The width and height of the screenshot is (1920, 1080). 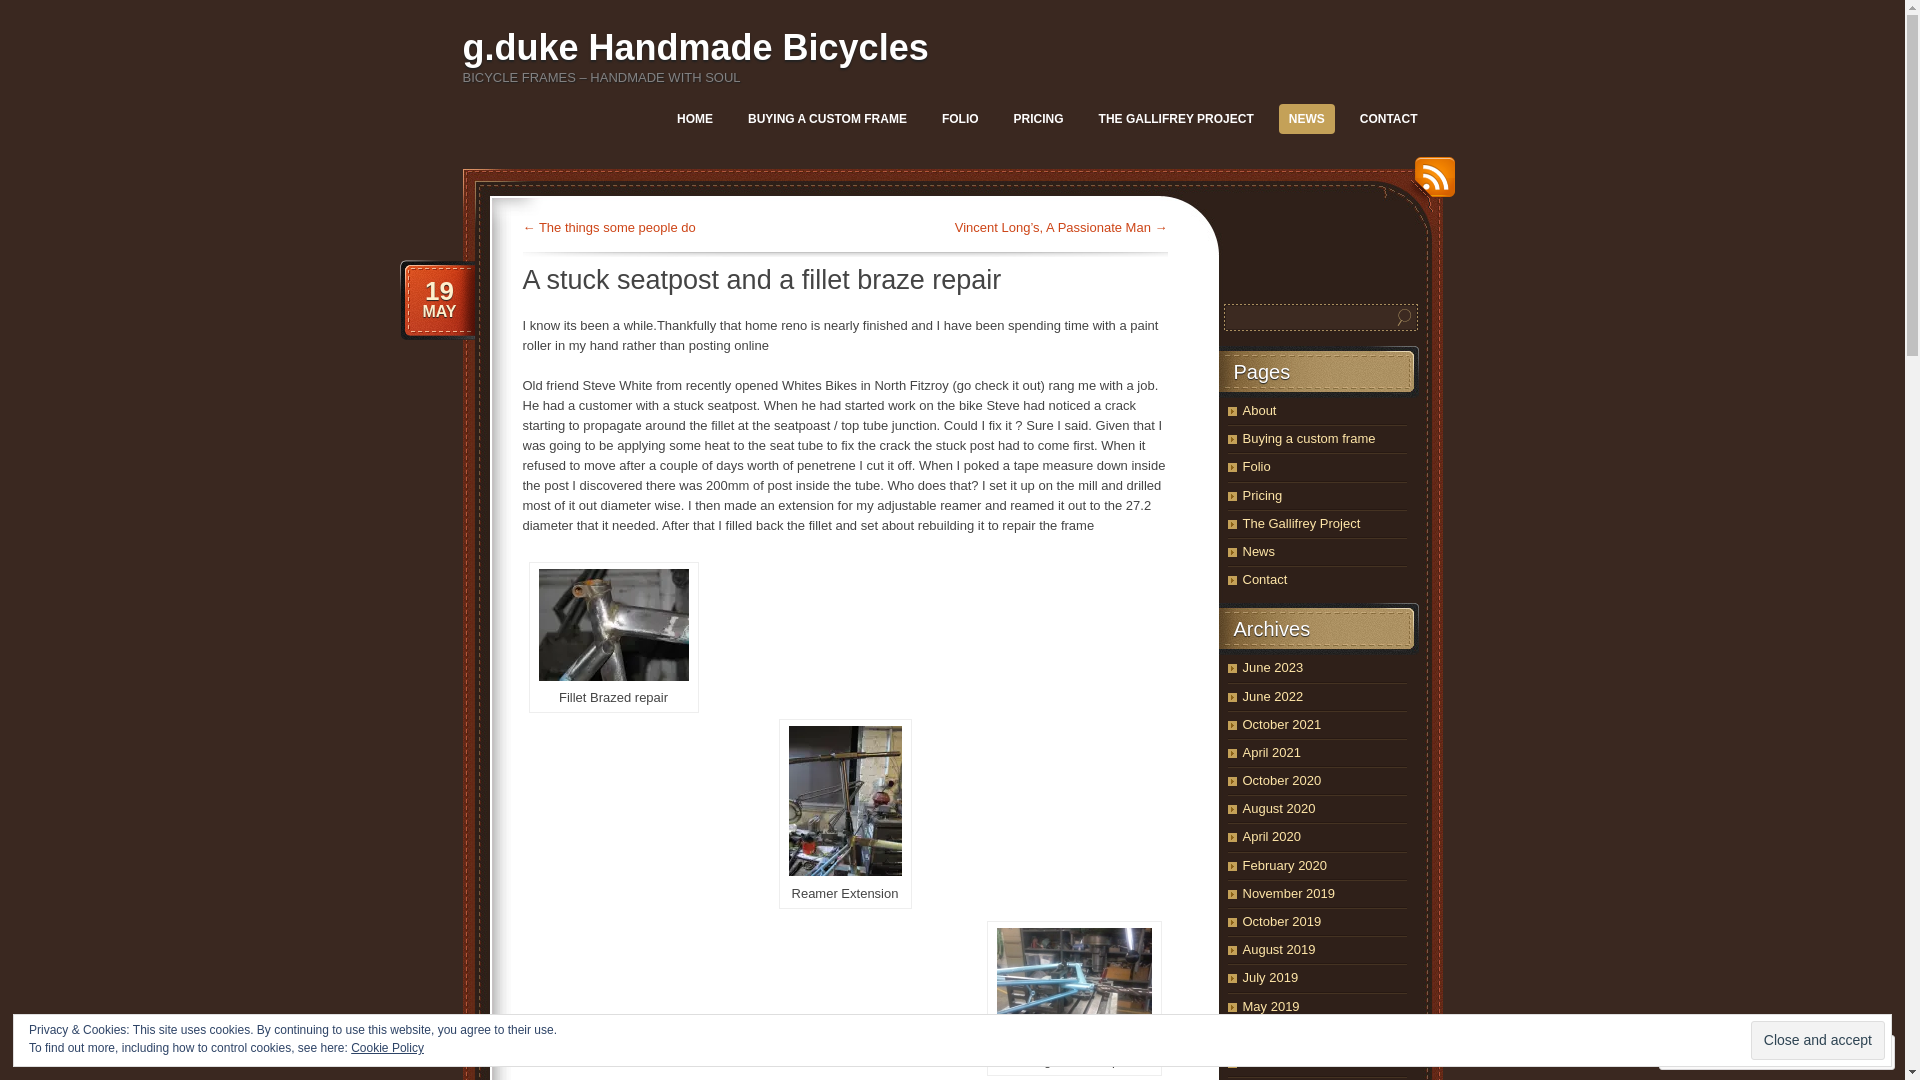 What do you see at coordinates (1301, 524) in the screenshot?
I see `The Gallifrey Project` at bounding box center [1301, 524].